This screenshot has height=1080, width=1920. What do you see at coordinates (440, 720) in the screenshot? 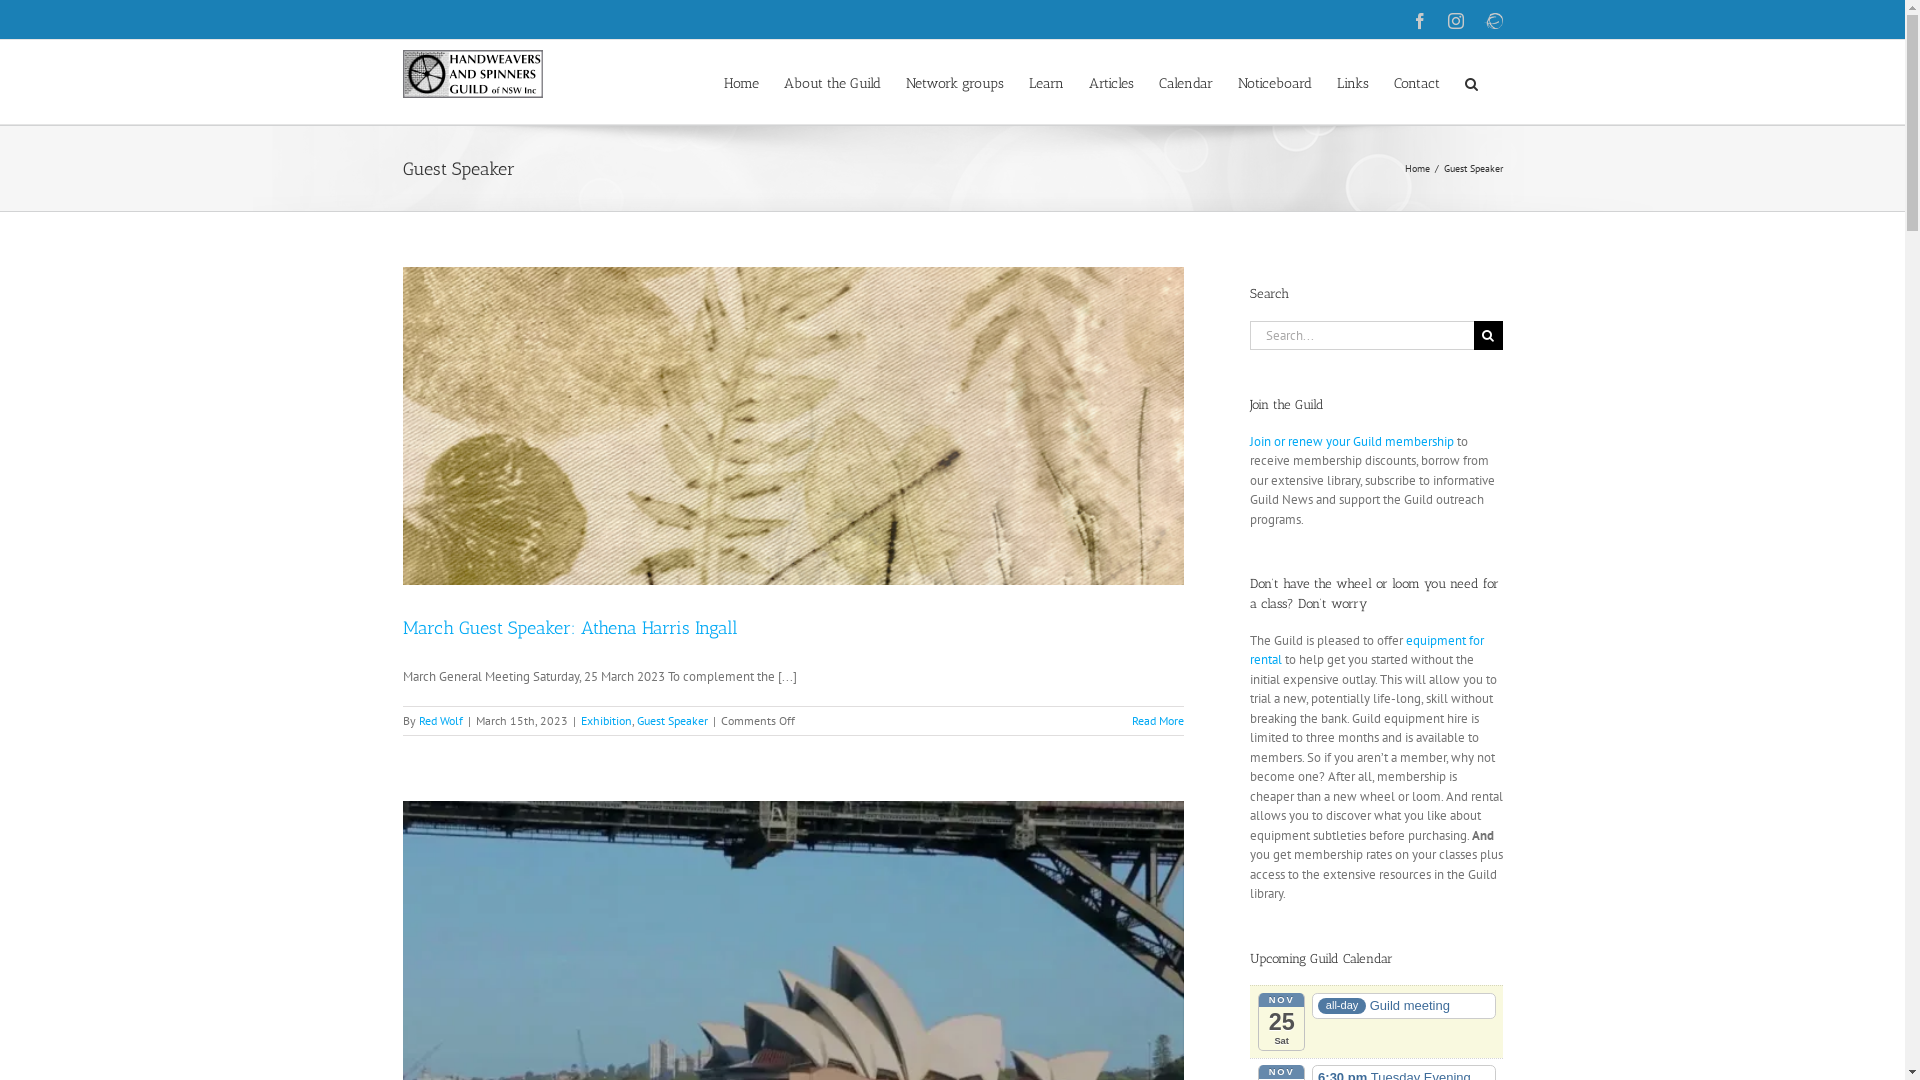
I see `Red Wolf` at bounding box center [440, 720].